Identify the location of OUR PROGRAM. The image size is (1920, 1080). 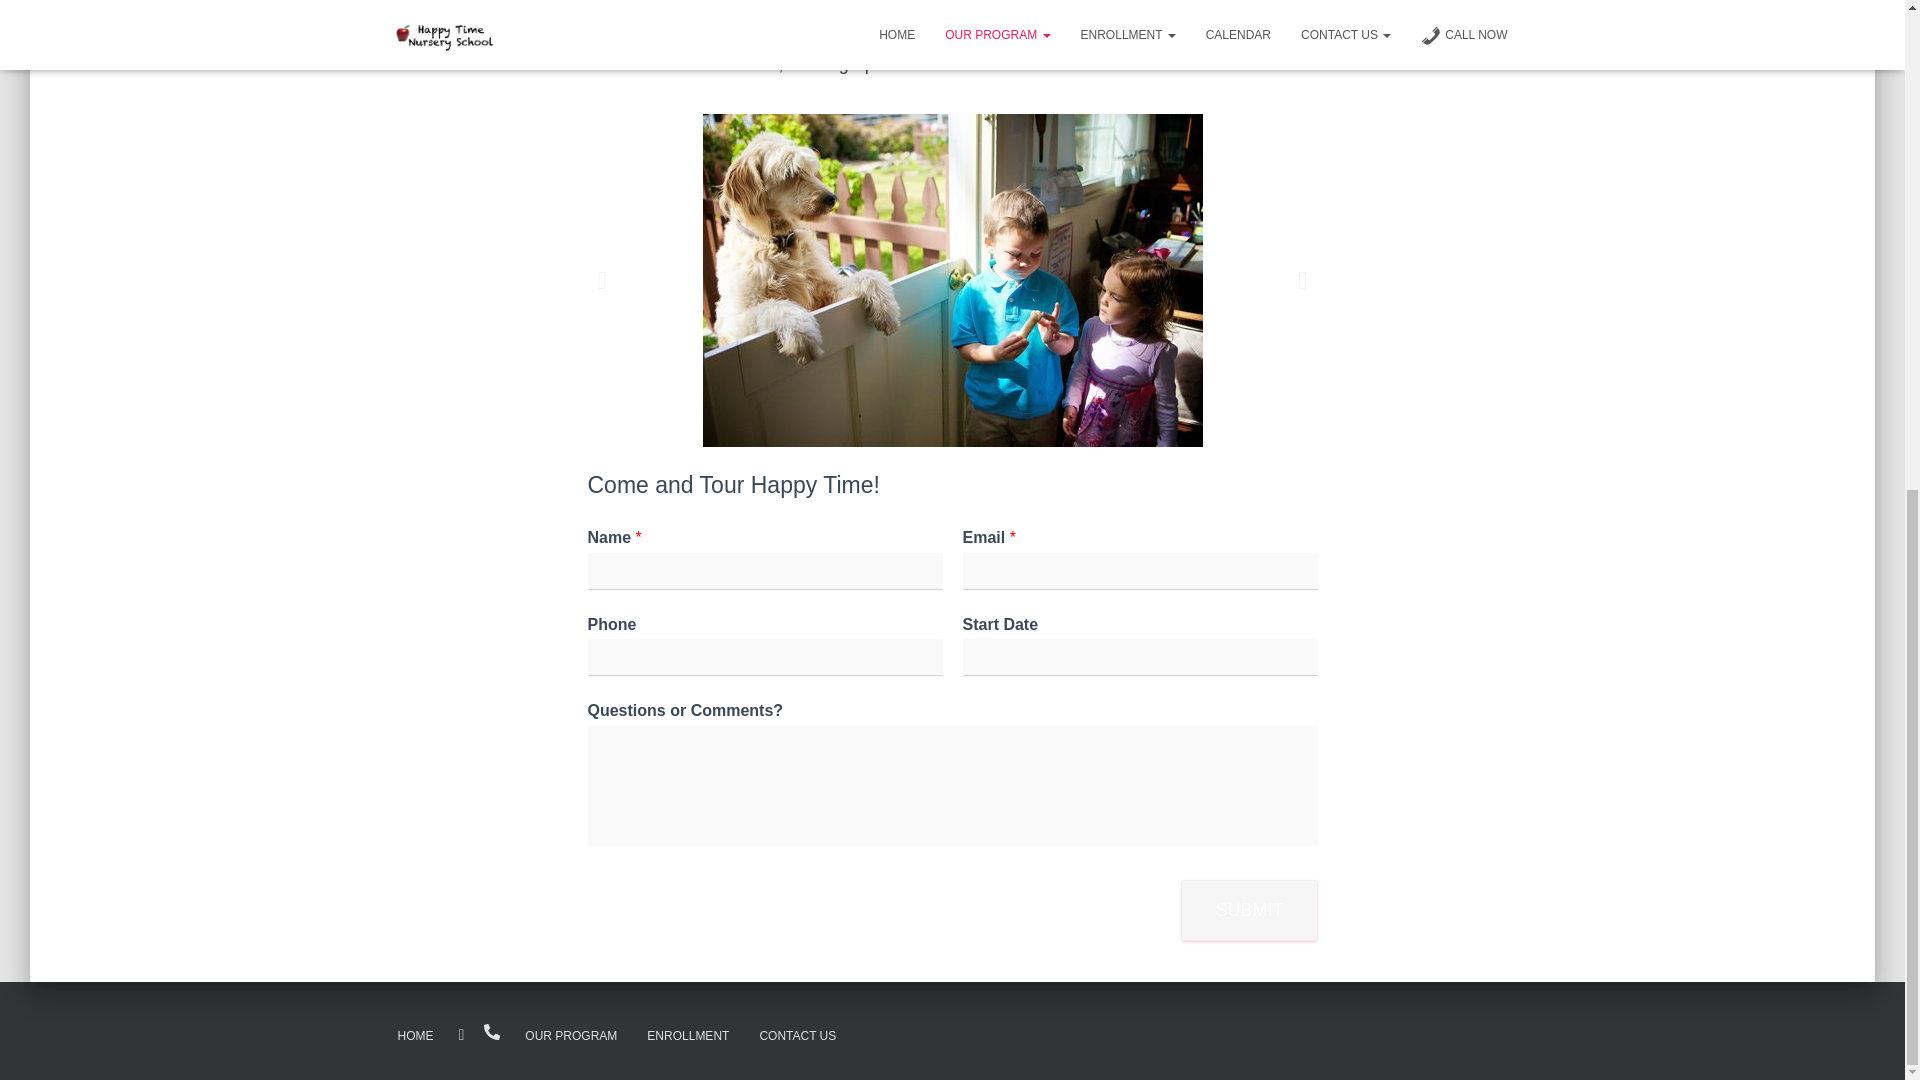
(570, 1036).